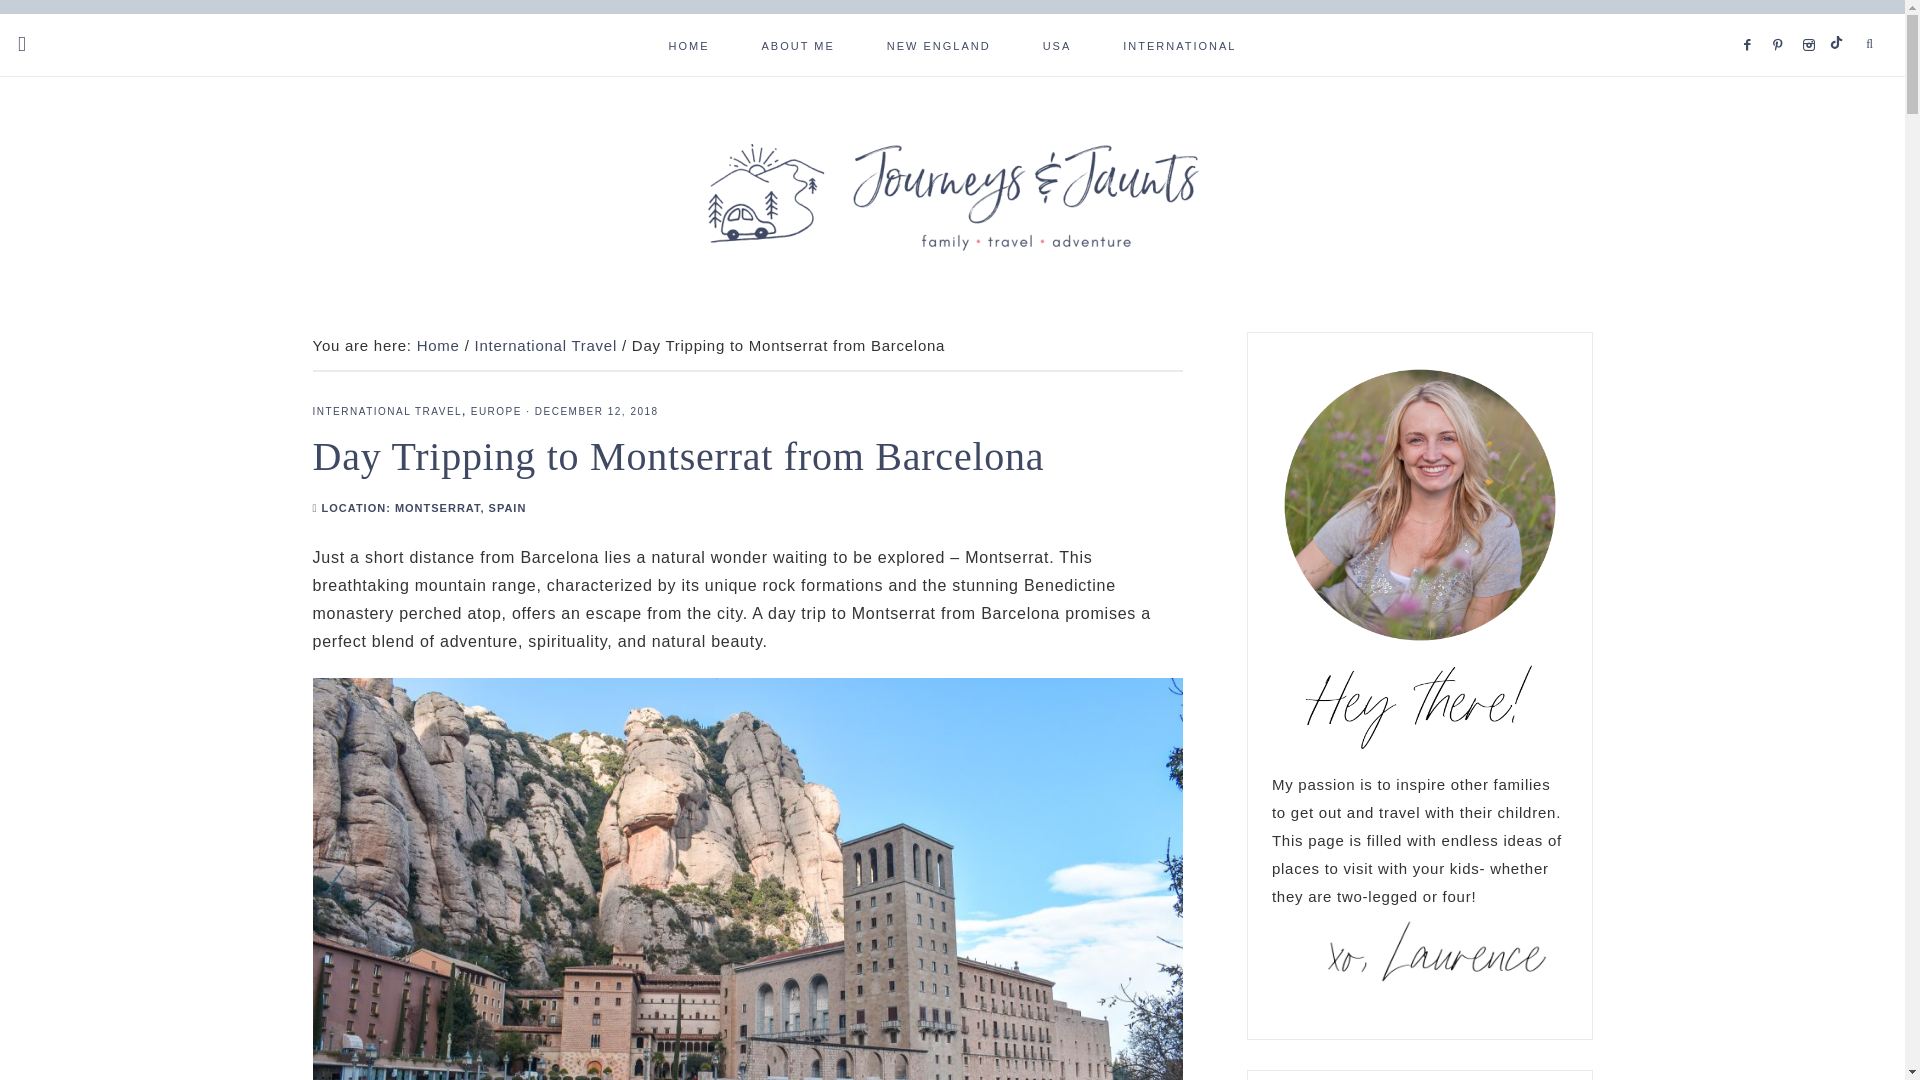 The width and height of the screenshot is (1920, 1080). Describe the element at coordinates (1058, 44) in the screenshot. I see `USA` at that location.